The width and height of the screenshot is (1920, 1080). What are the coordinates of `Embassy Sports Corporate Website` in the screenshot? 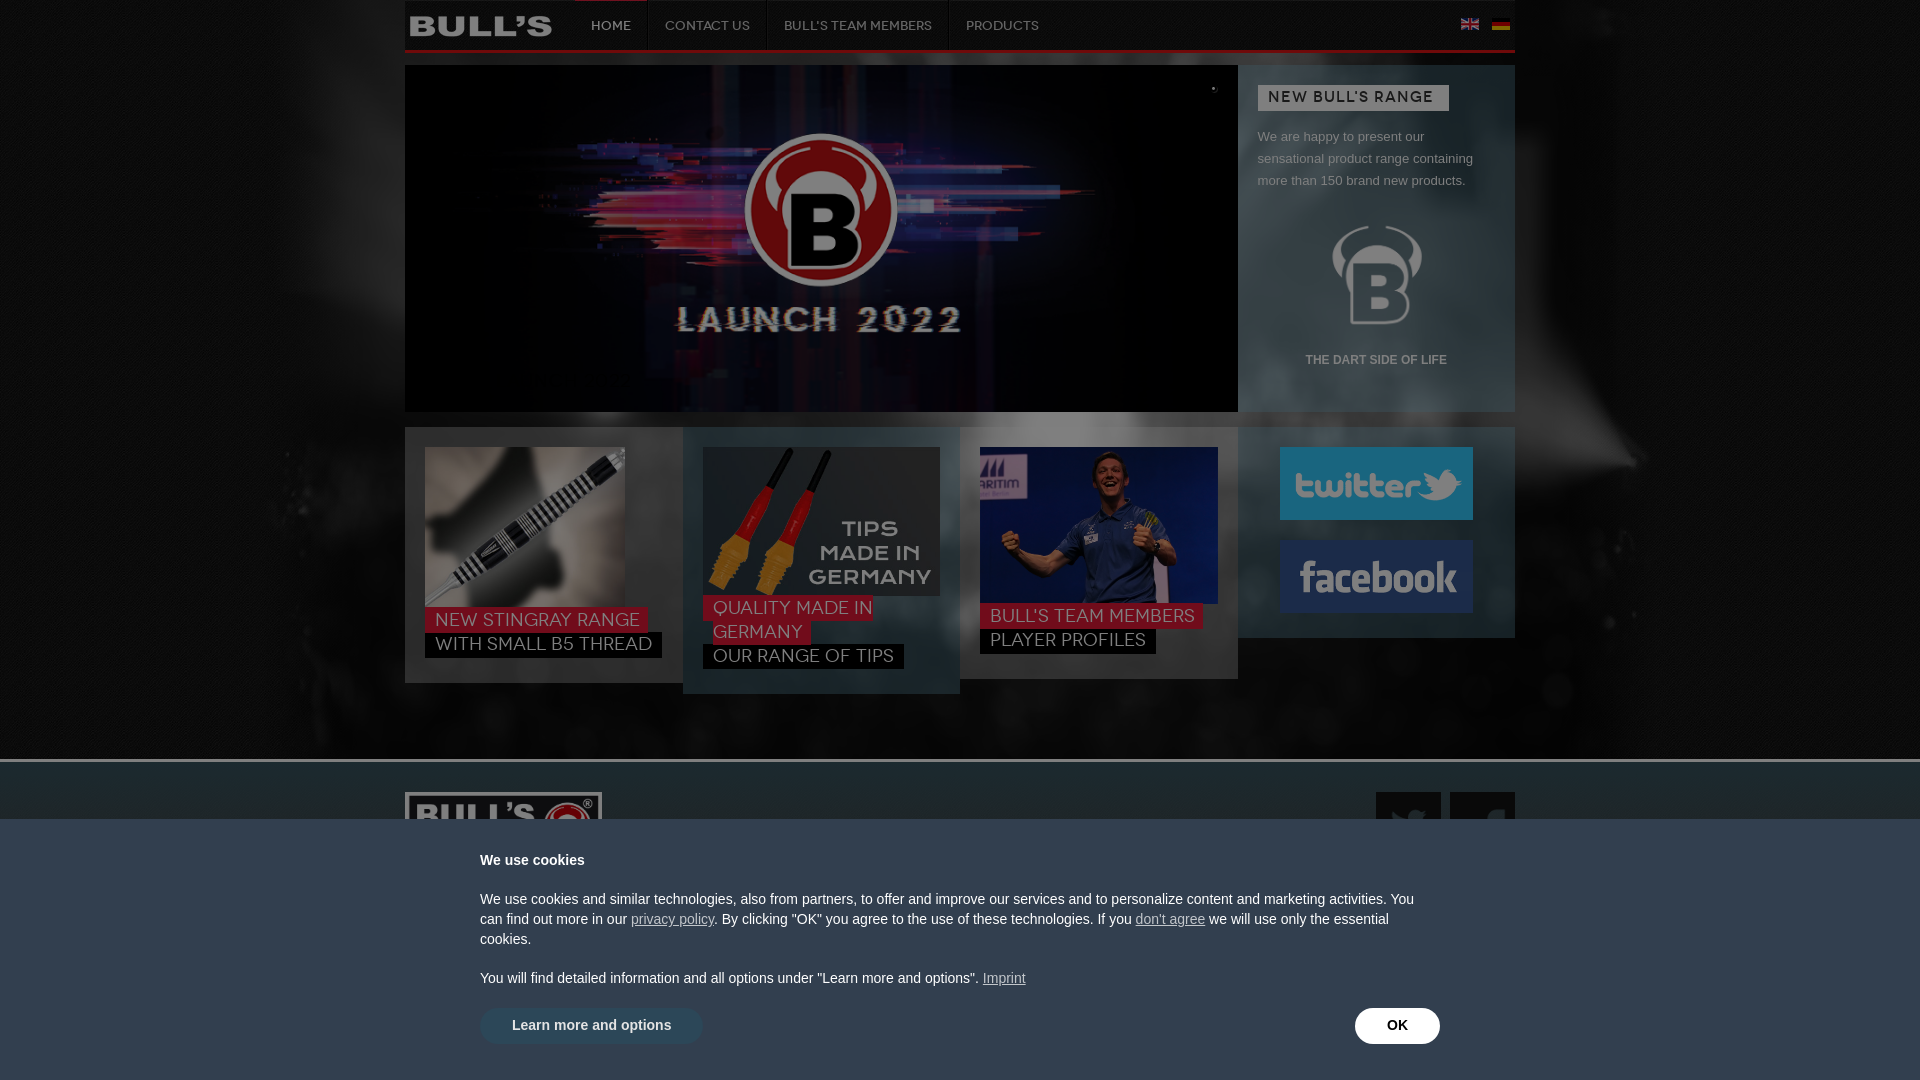 It's located at (1064, 912).